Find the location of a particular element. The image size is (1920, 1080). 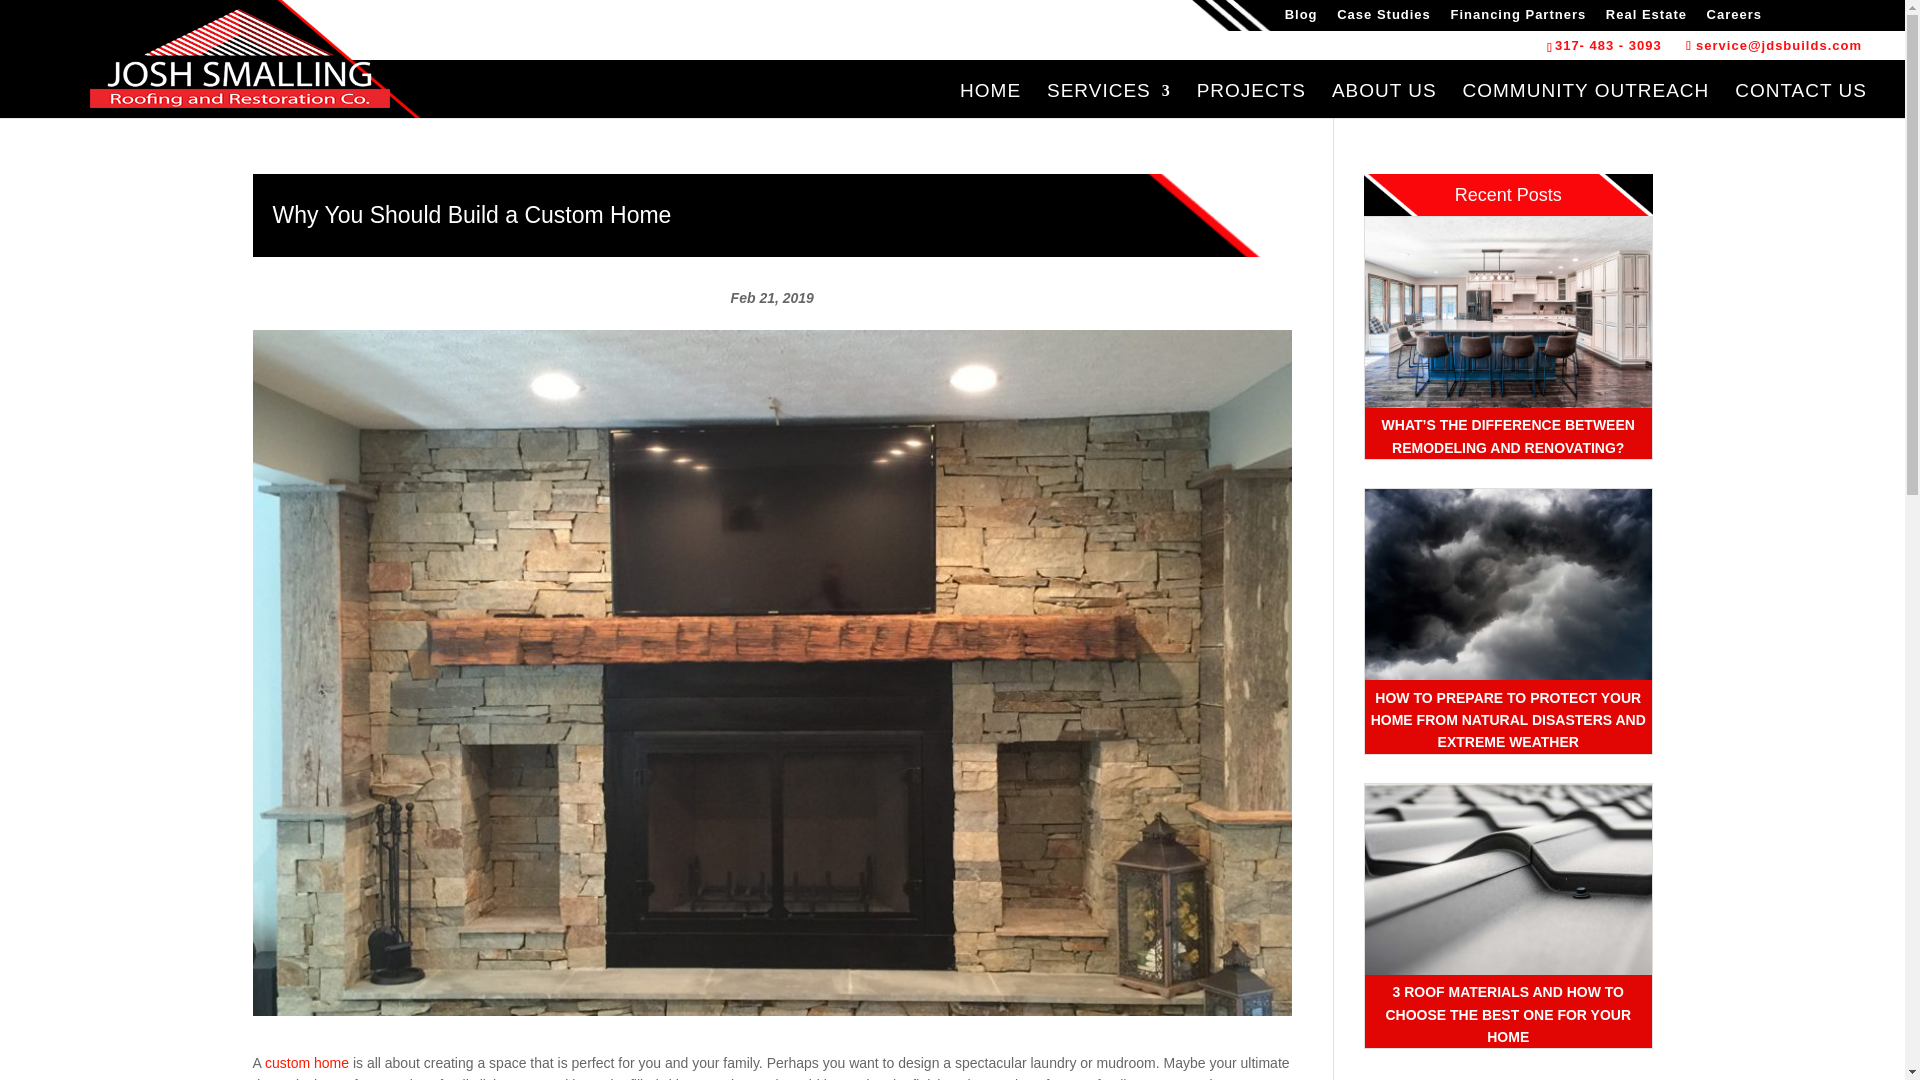

CONTACT US is located at coordinates (1800, 100).